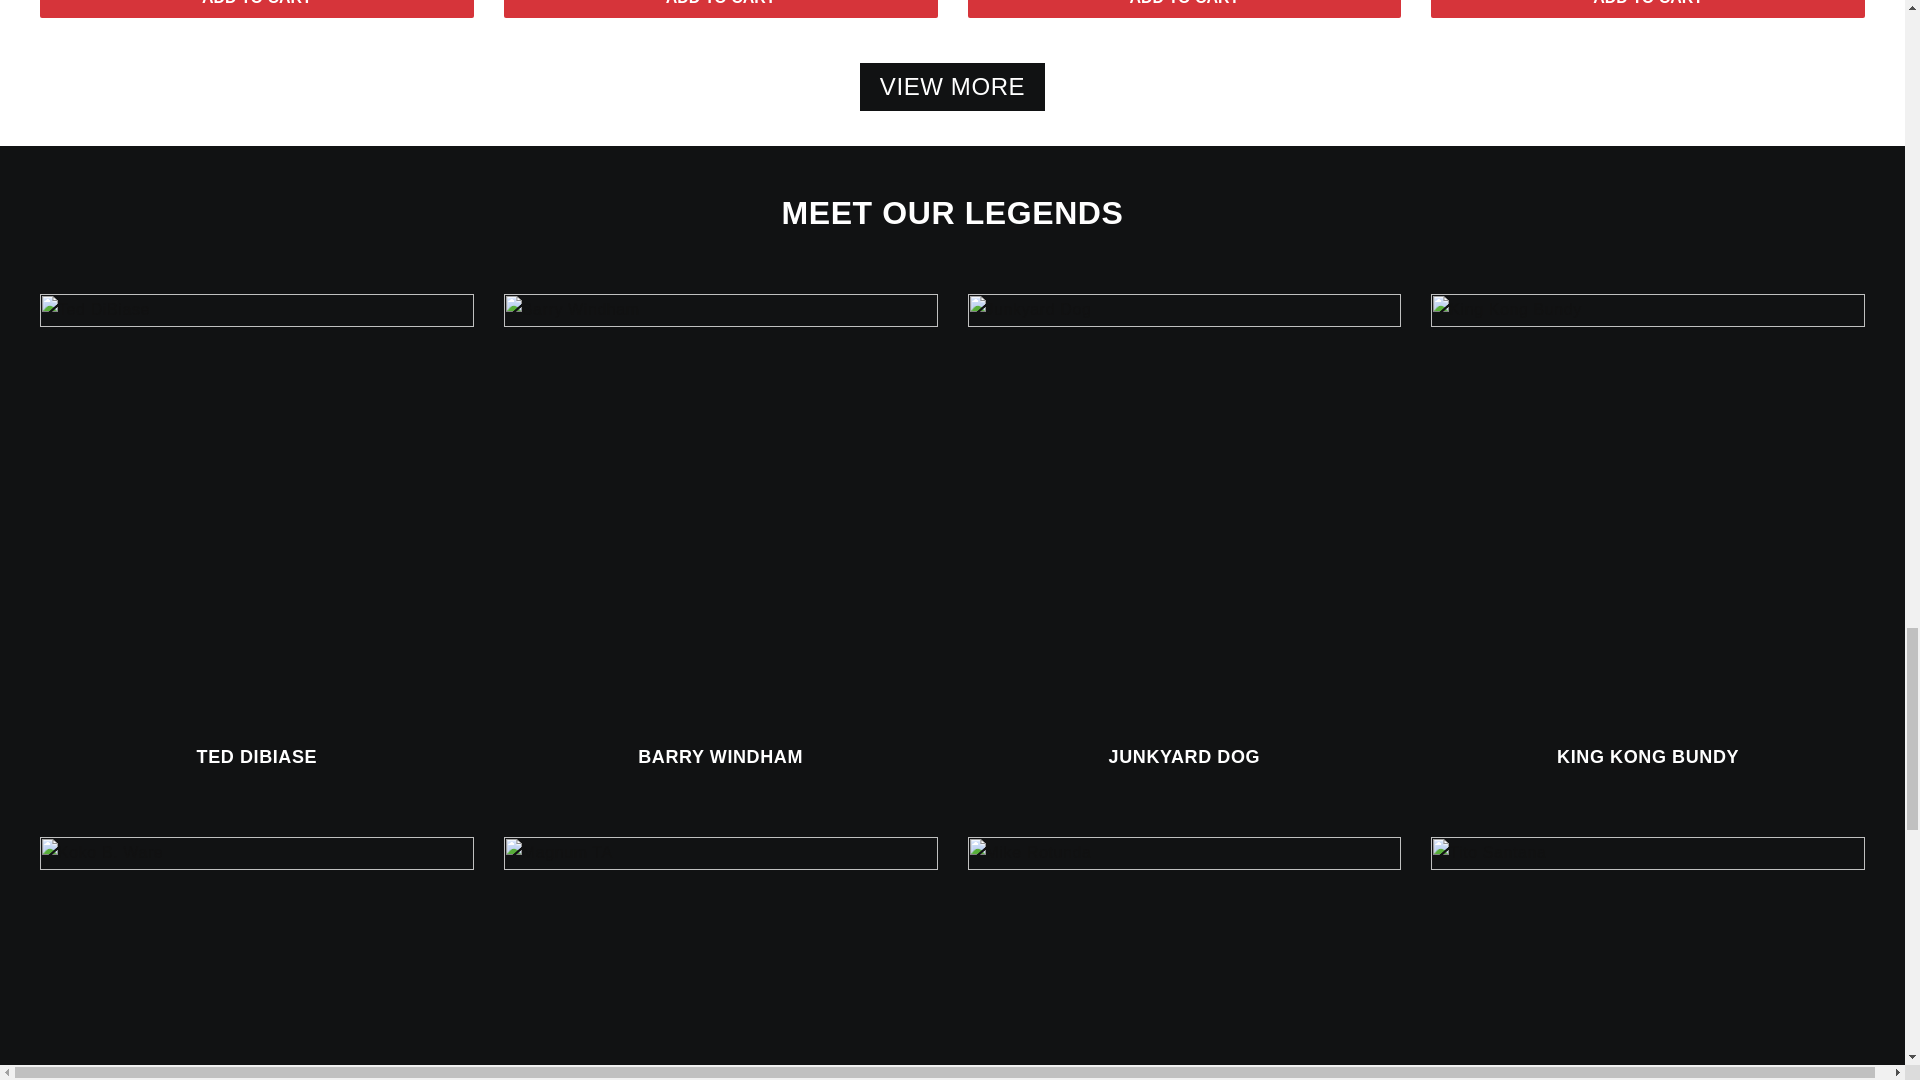 The width and height of the screenshot is (1920, 1080). I want to click on Magnum TA, so click(720, 958).